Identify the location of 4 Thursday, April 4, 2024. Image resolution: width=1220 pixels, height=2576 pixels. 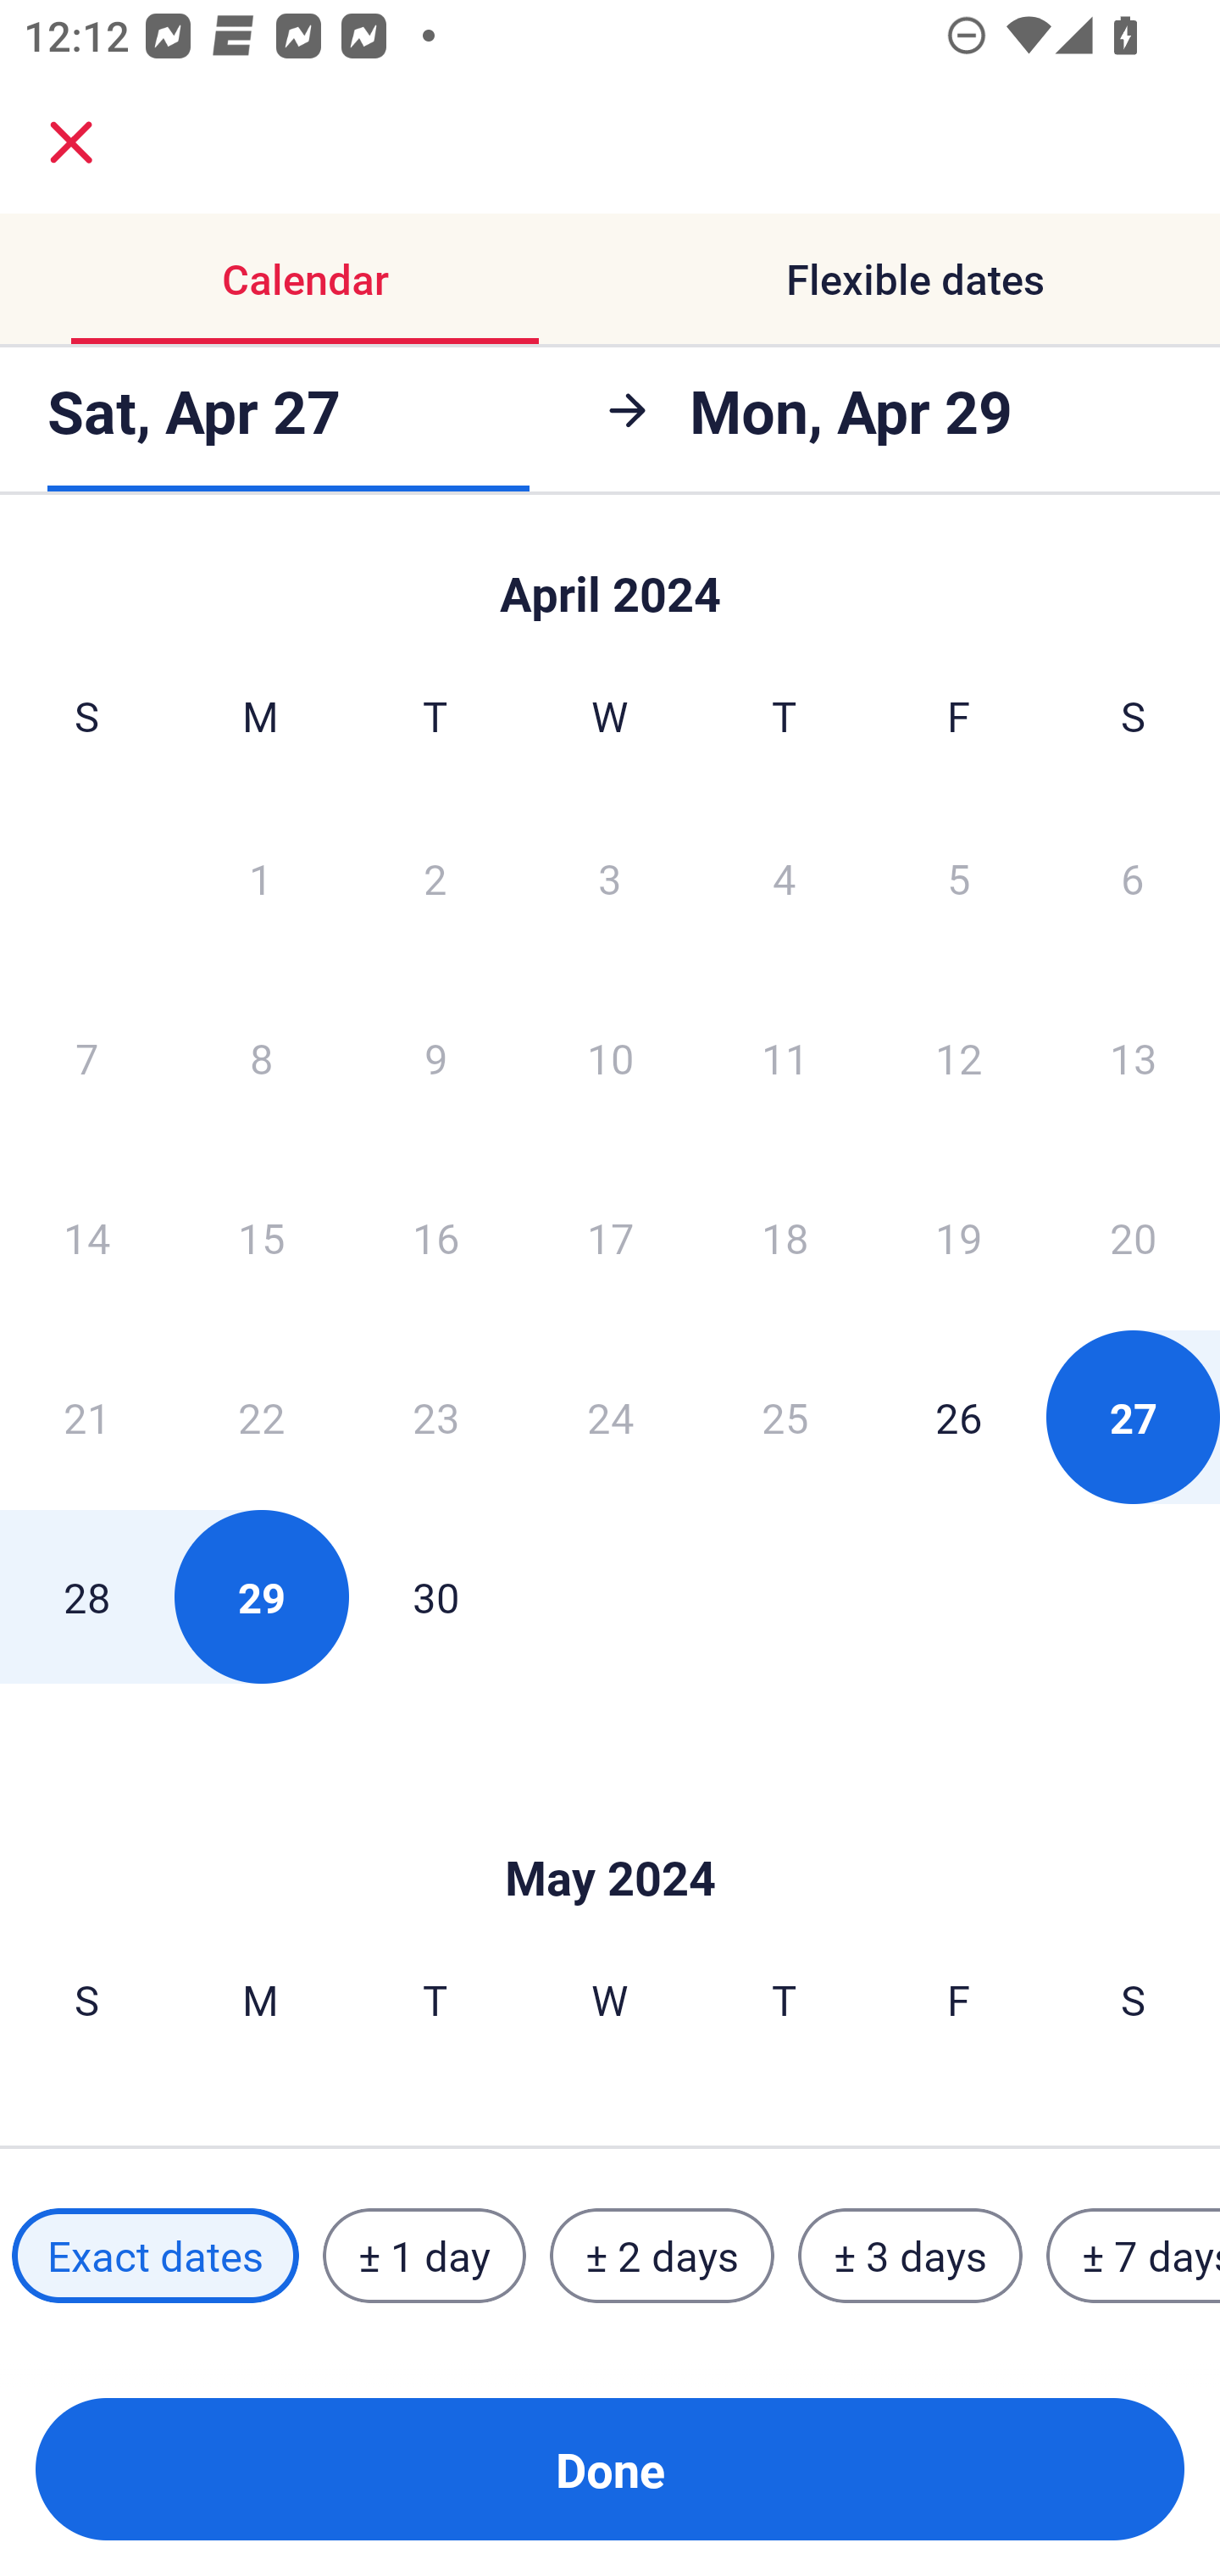
(785, 878).